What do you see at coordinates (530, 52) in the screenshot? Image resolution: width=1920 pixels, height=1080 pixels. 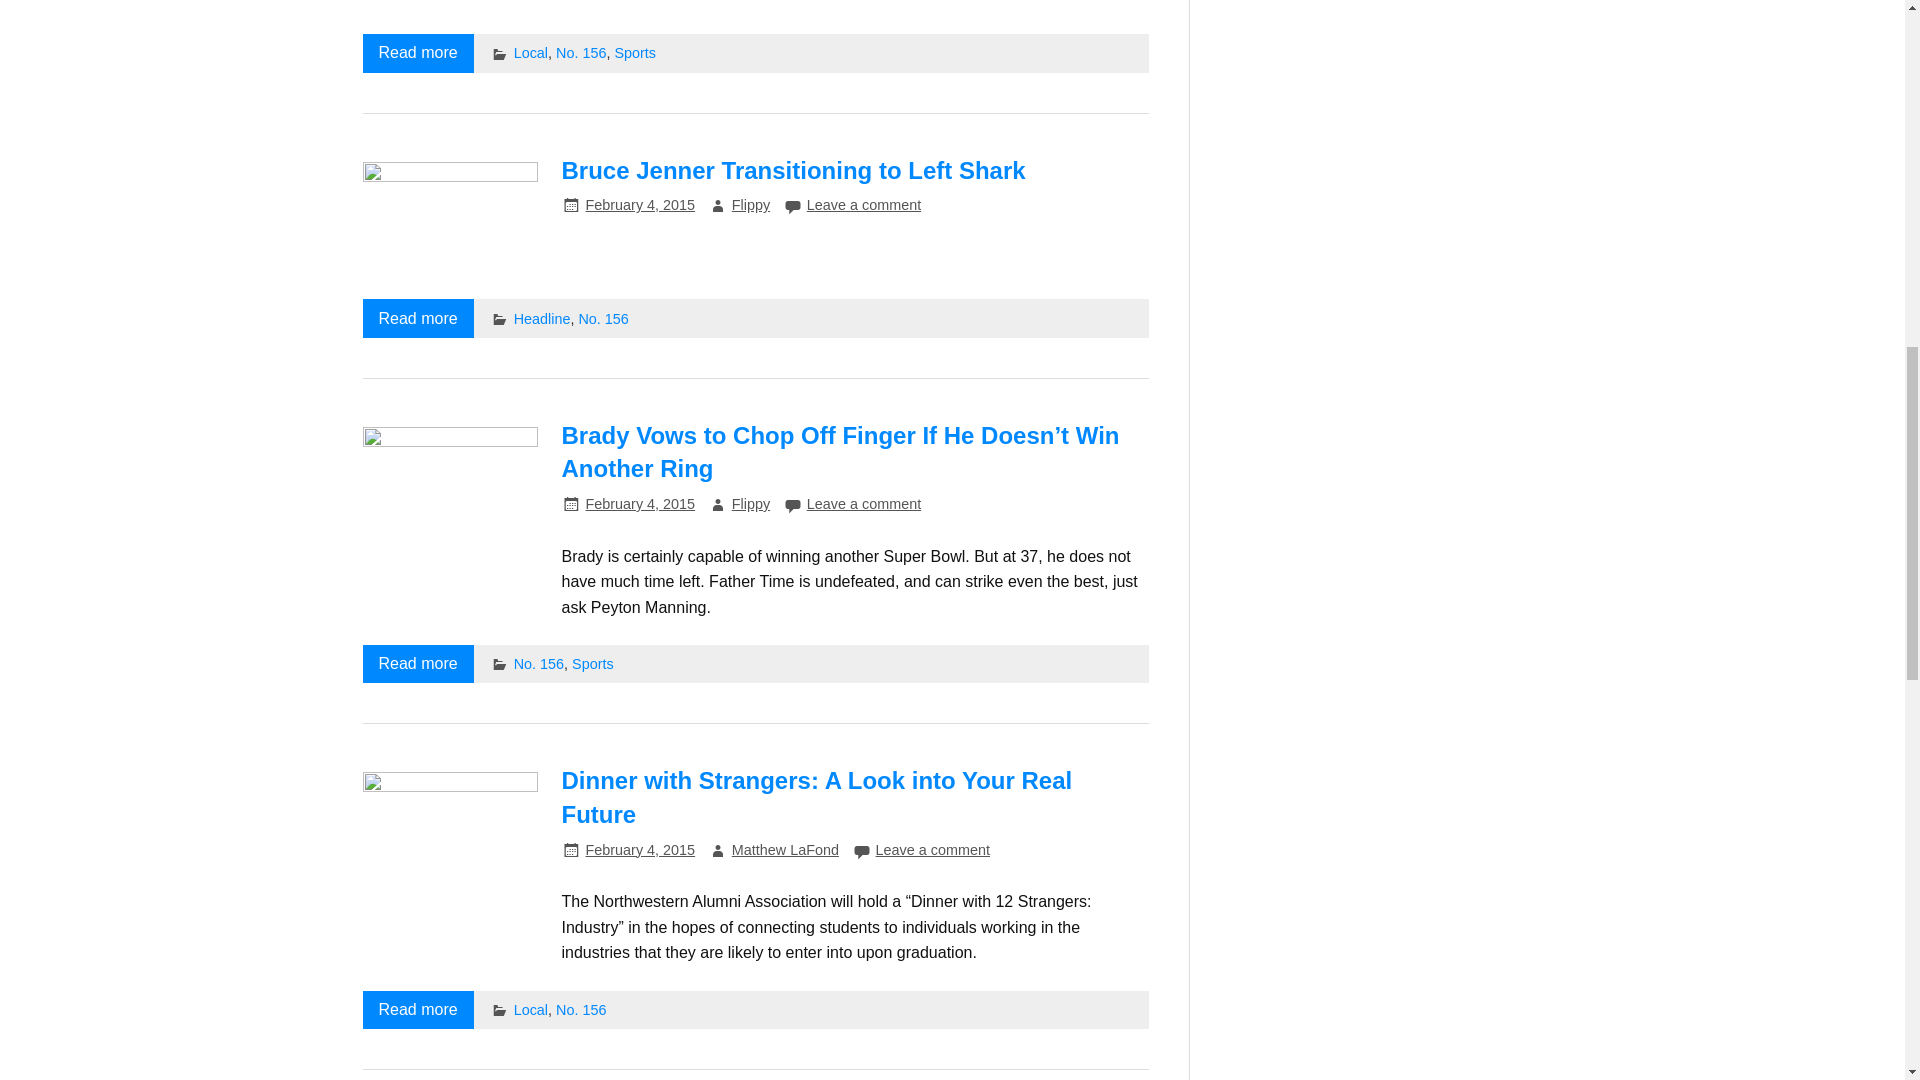 I see `Local` at bounding box center [530, 52].